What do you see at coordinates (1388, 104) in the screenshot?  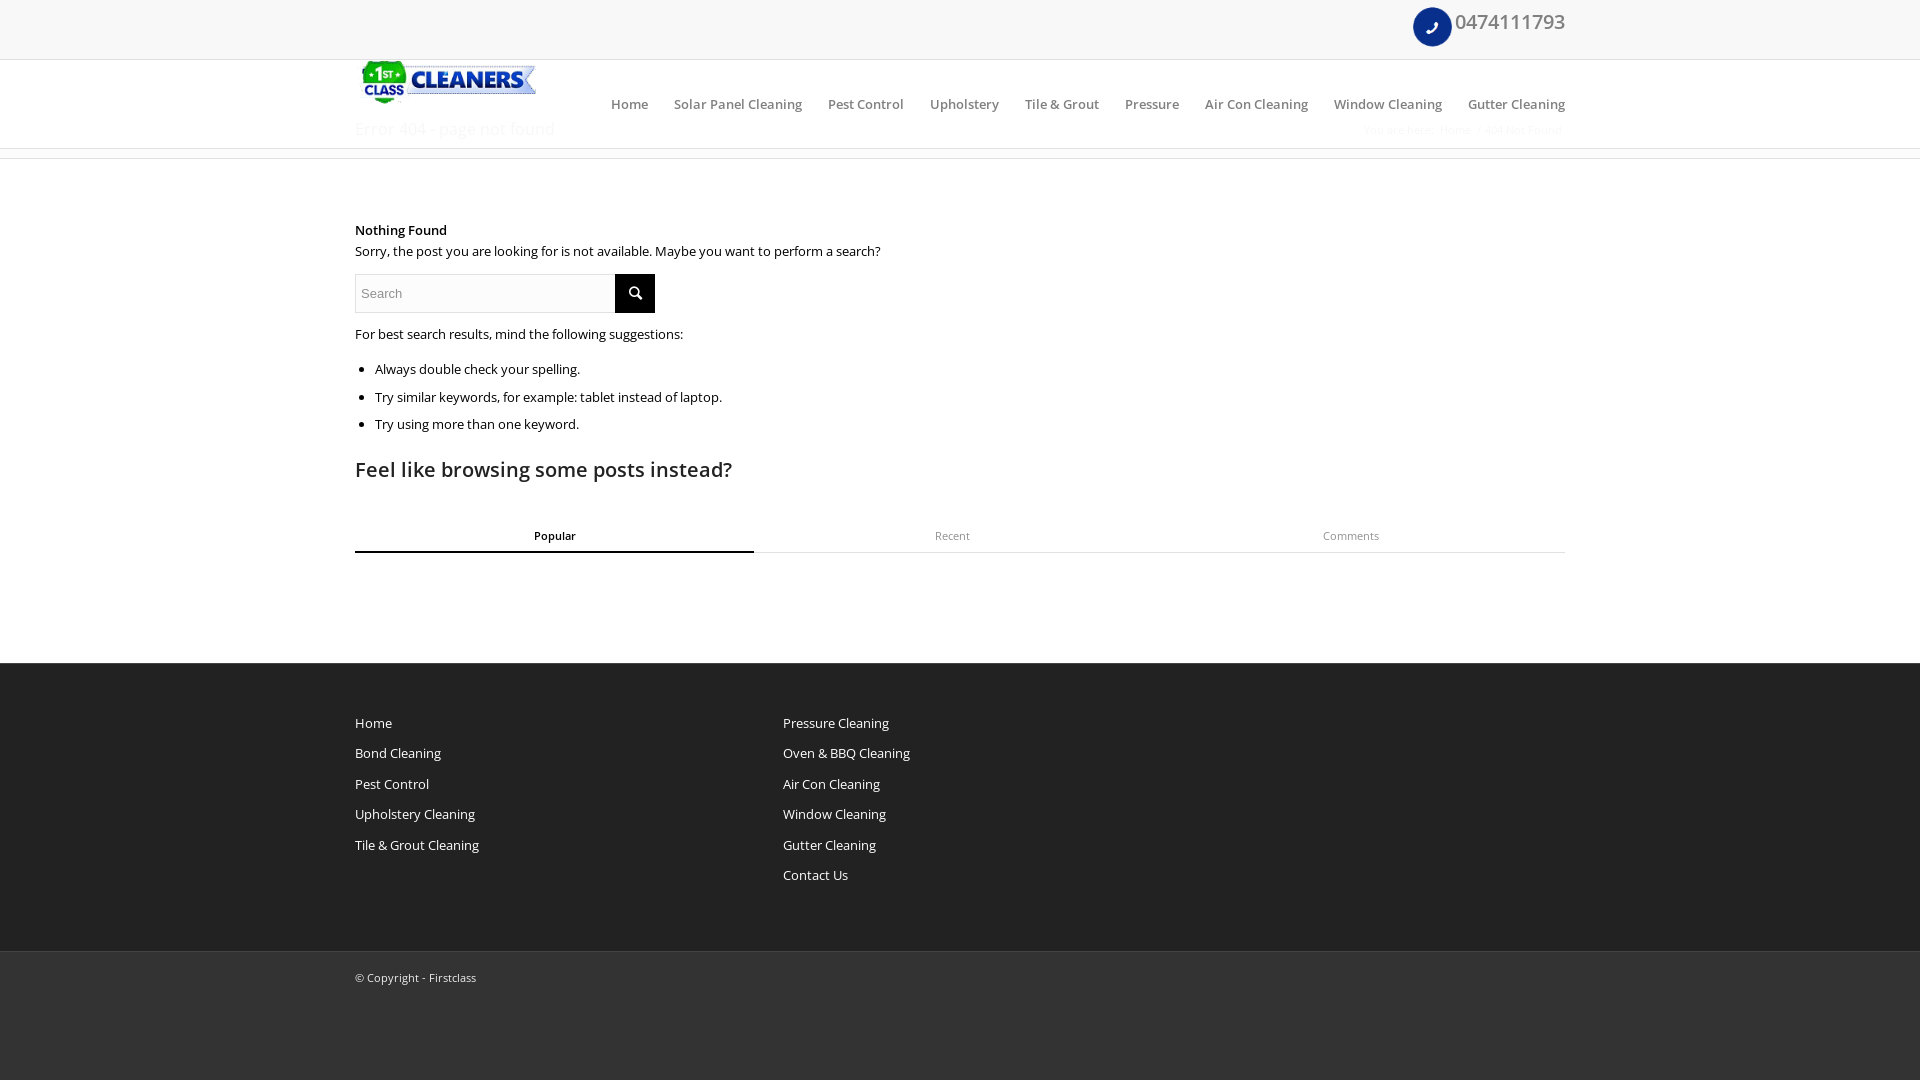 I see `Window Cleaning` at bounding box center [1388, 104].